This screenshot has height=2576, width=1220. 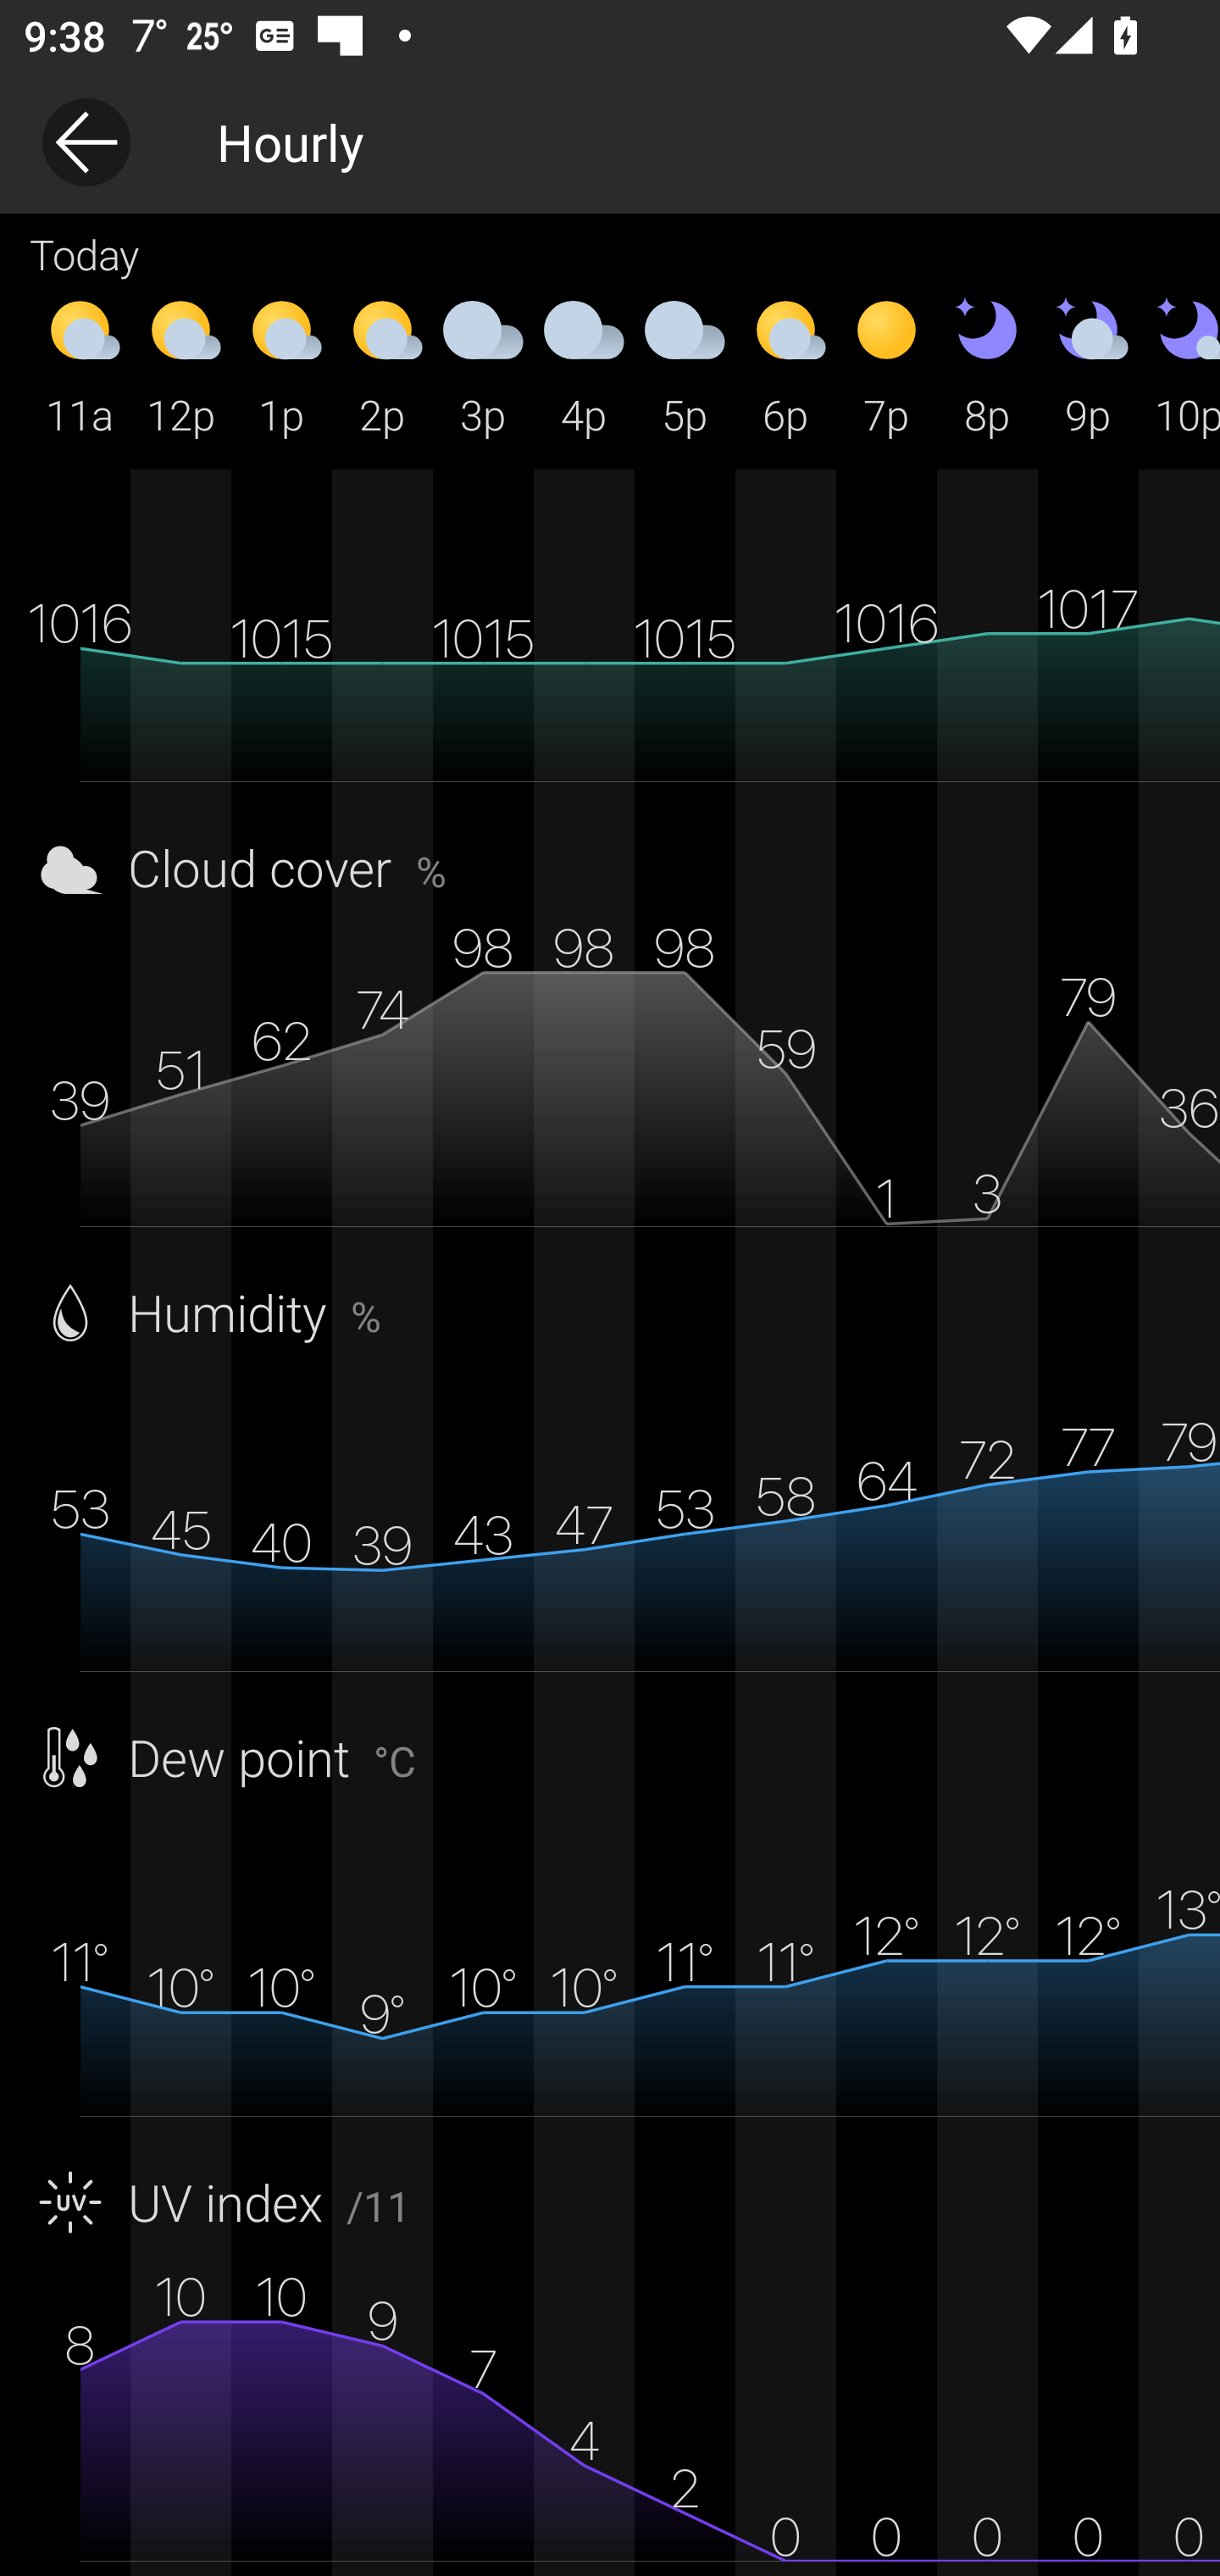 What do you see at coordinates (281, 365) in the screenshot?
I see `1p` at bounding box center [281, 365].